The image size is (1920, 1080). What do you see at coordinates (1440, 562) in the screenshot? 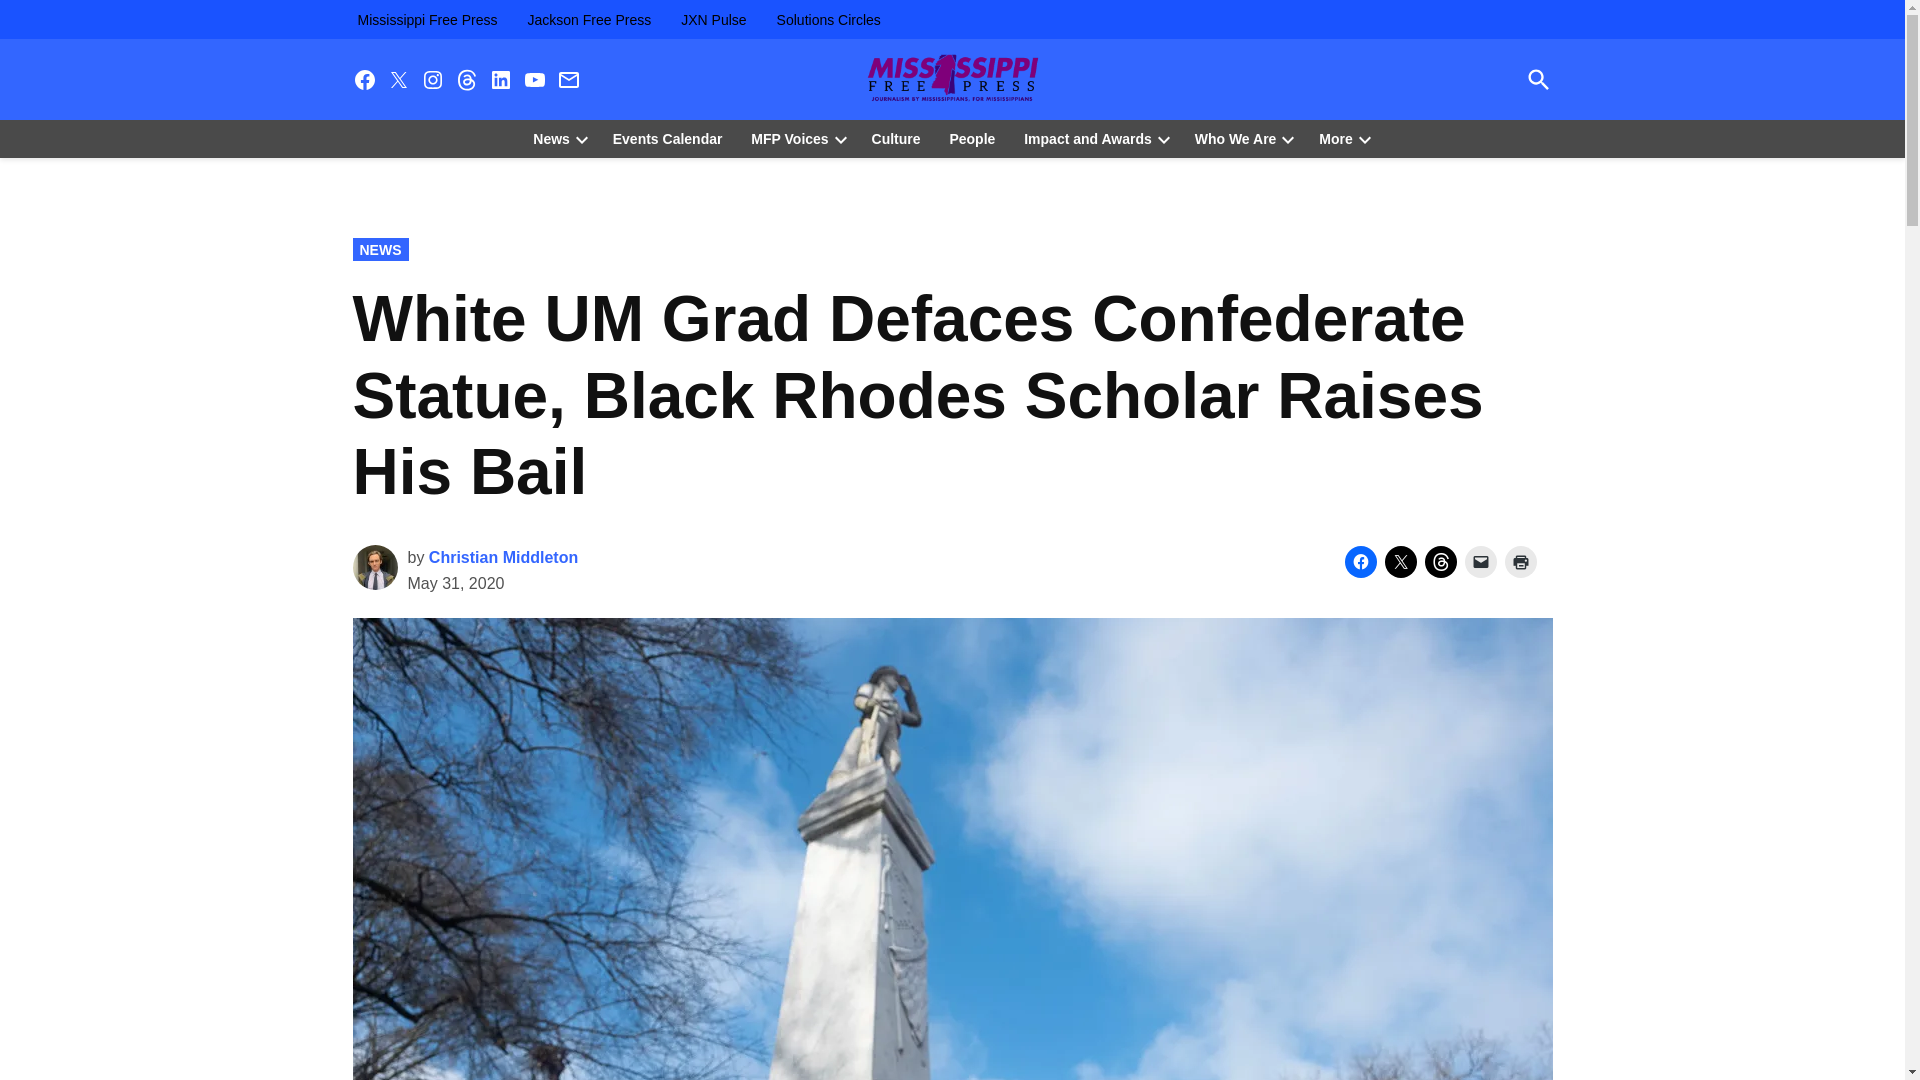
I see `Click to share on Threads` at bounding box center [1440, 562].